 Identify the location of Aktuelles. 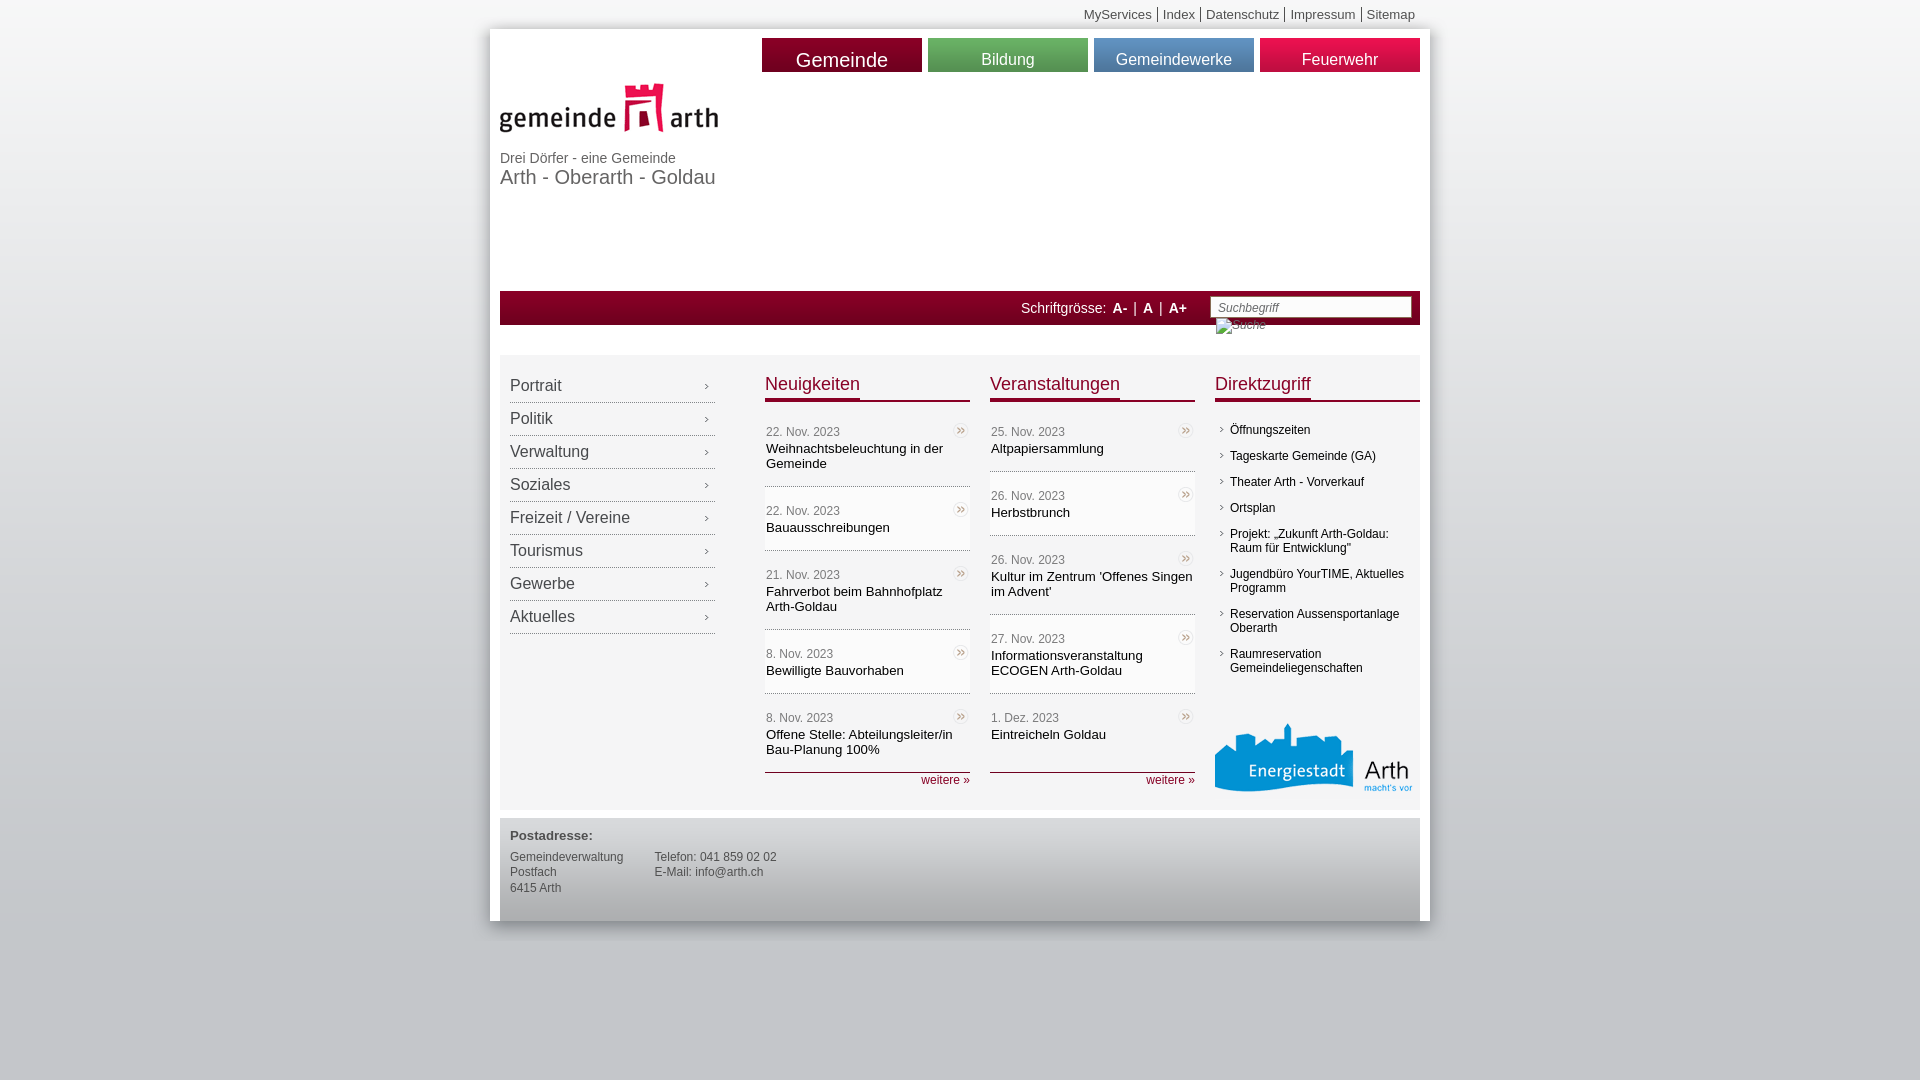
(612, 618).